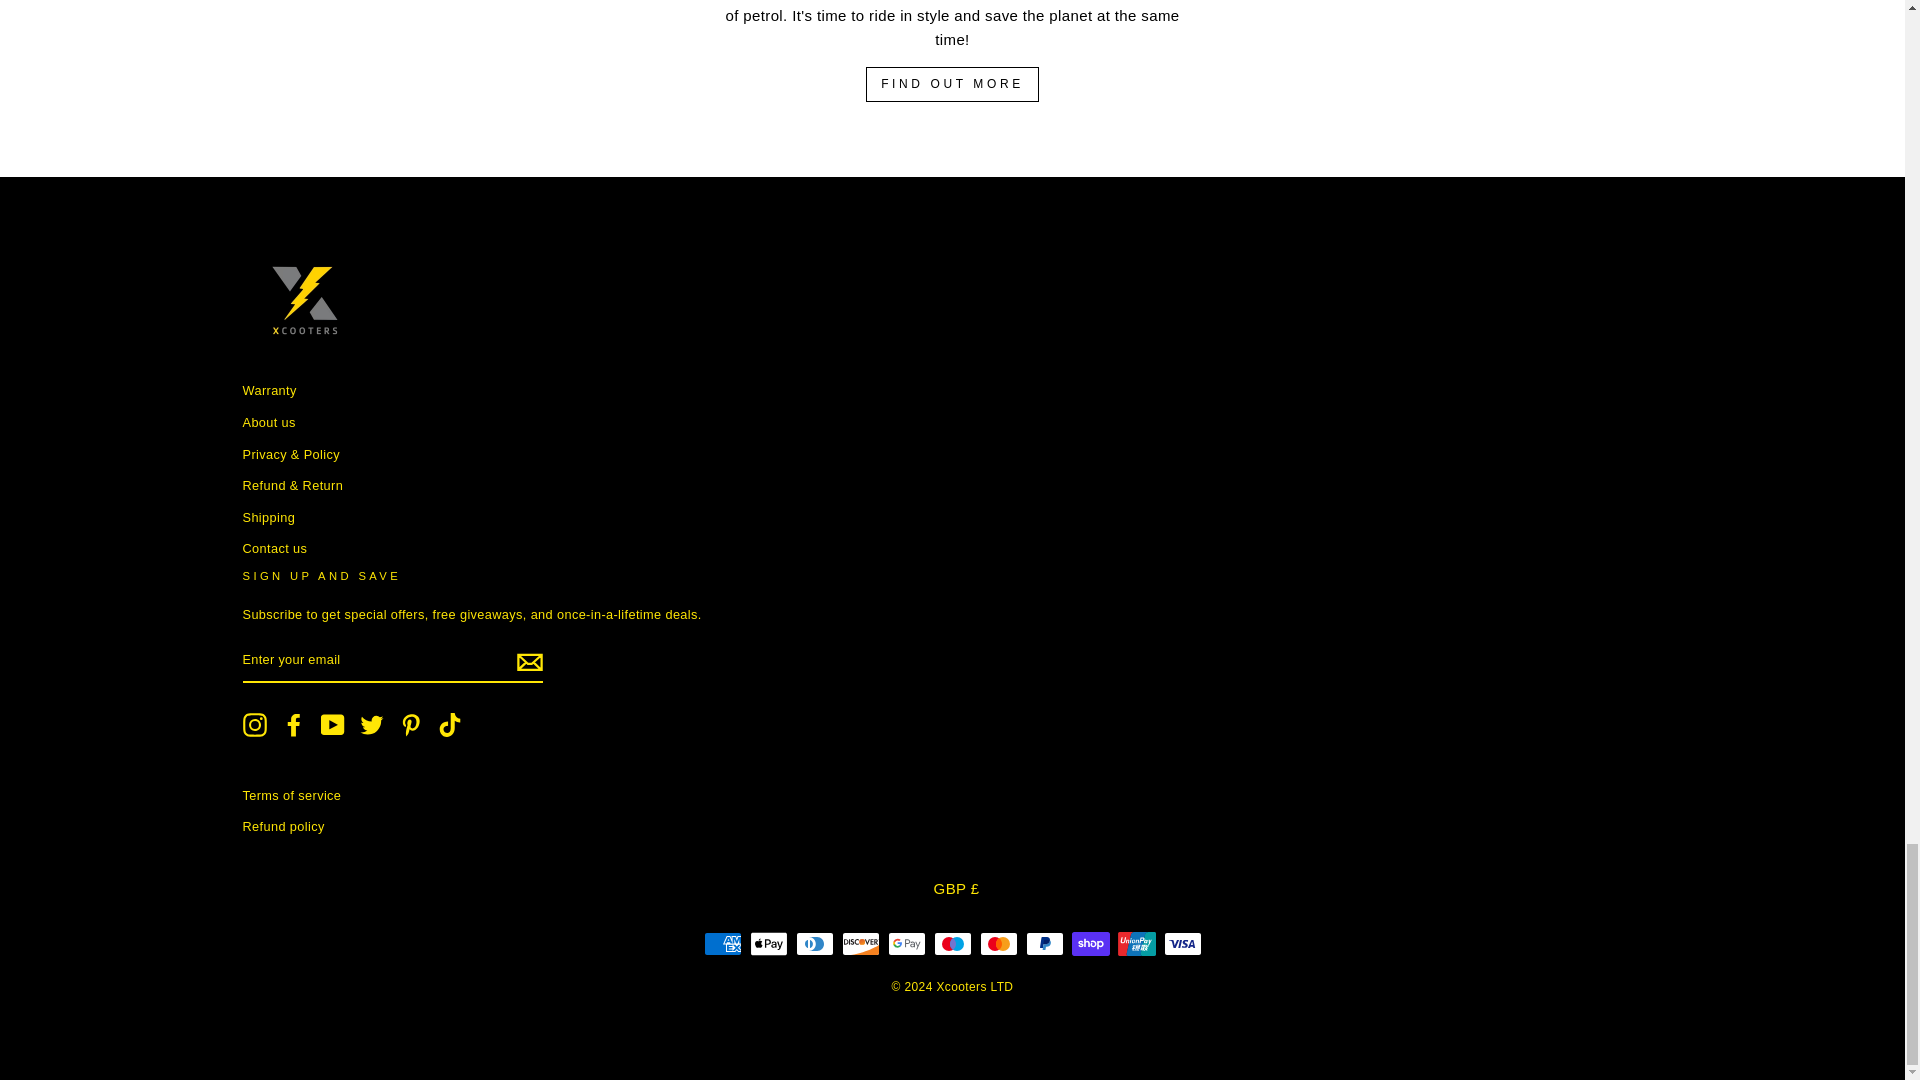  What do you see at coordinates (410, 724) in the screenshot?
I see `Xcooters on Pinterest` at bounding box center [410, 724].